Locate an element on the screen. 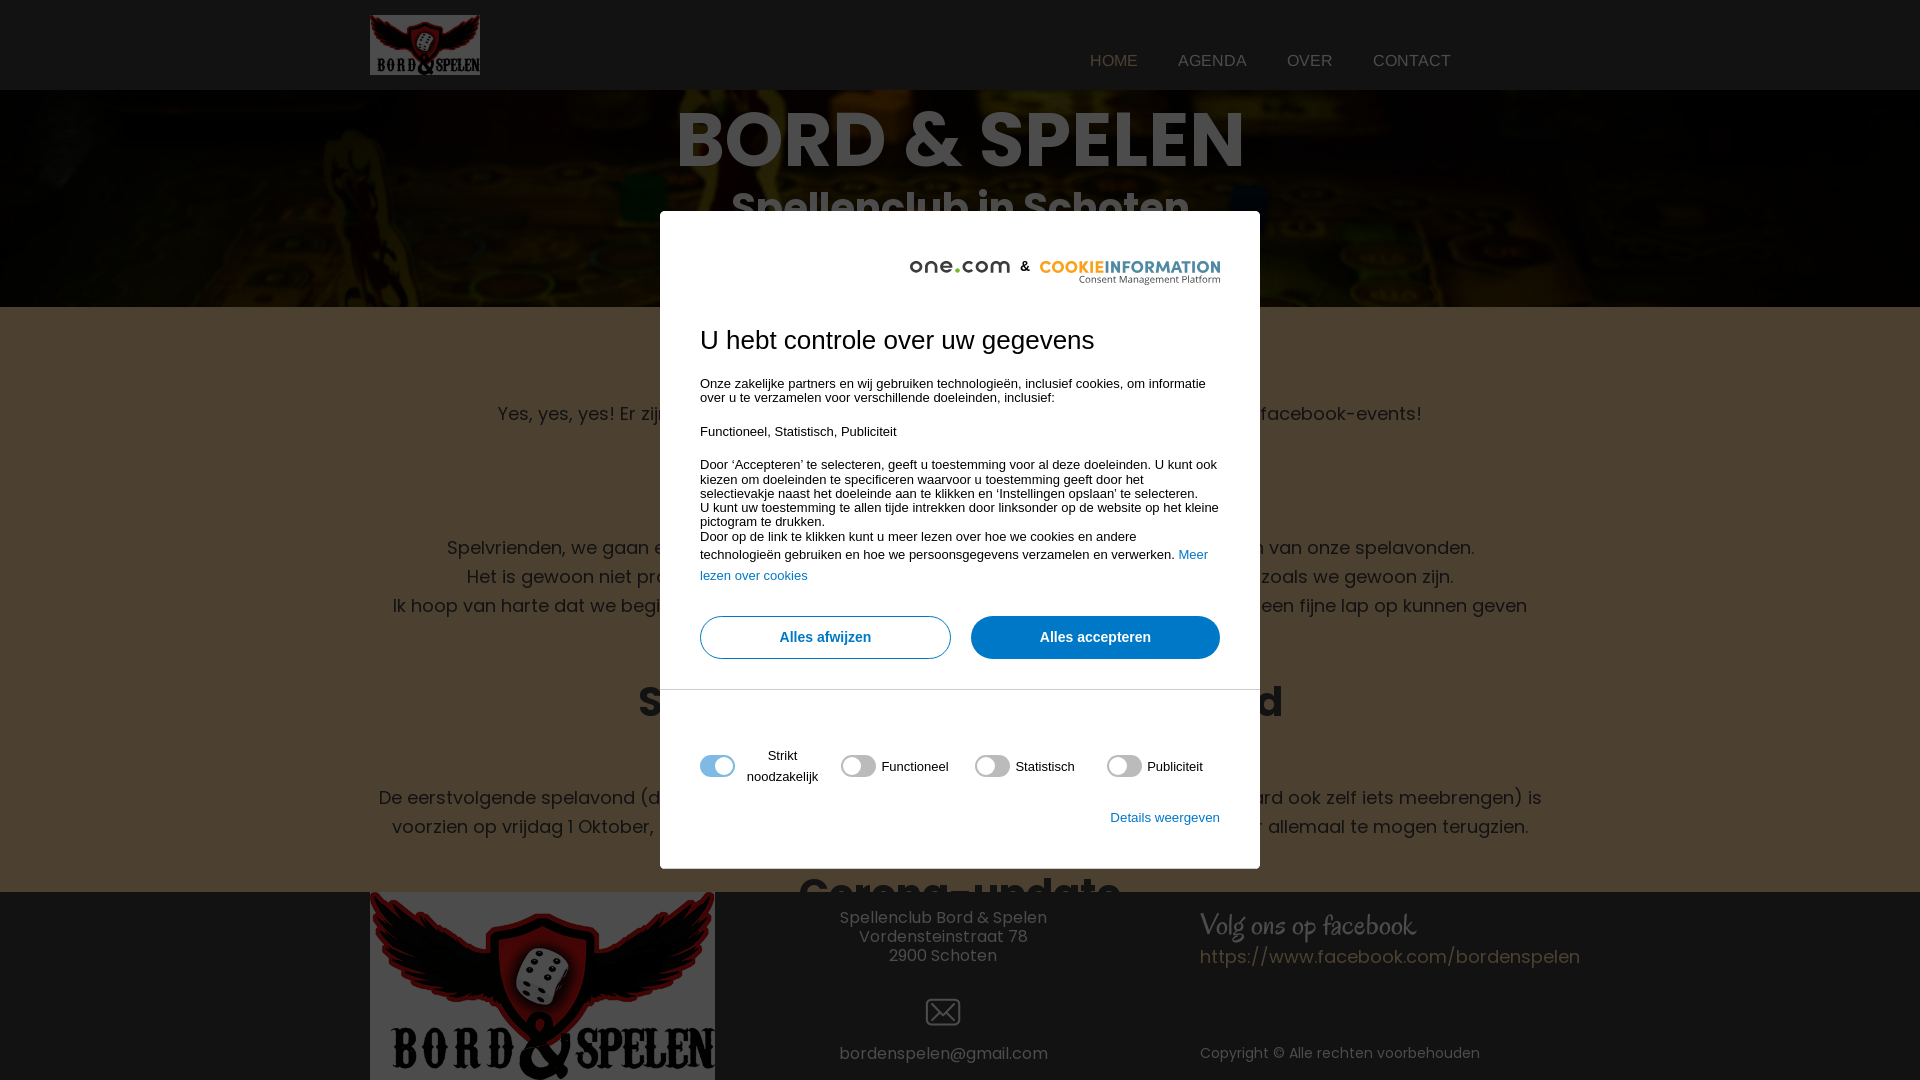 The width and height of the screenshot is (1920, 1080). OVER is located at coordinates (1309, 60).